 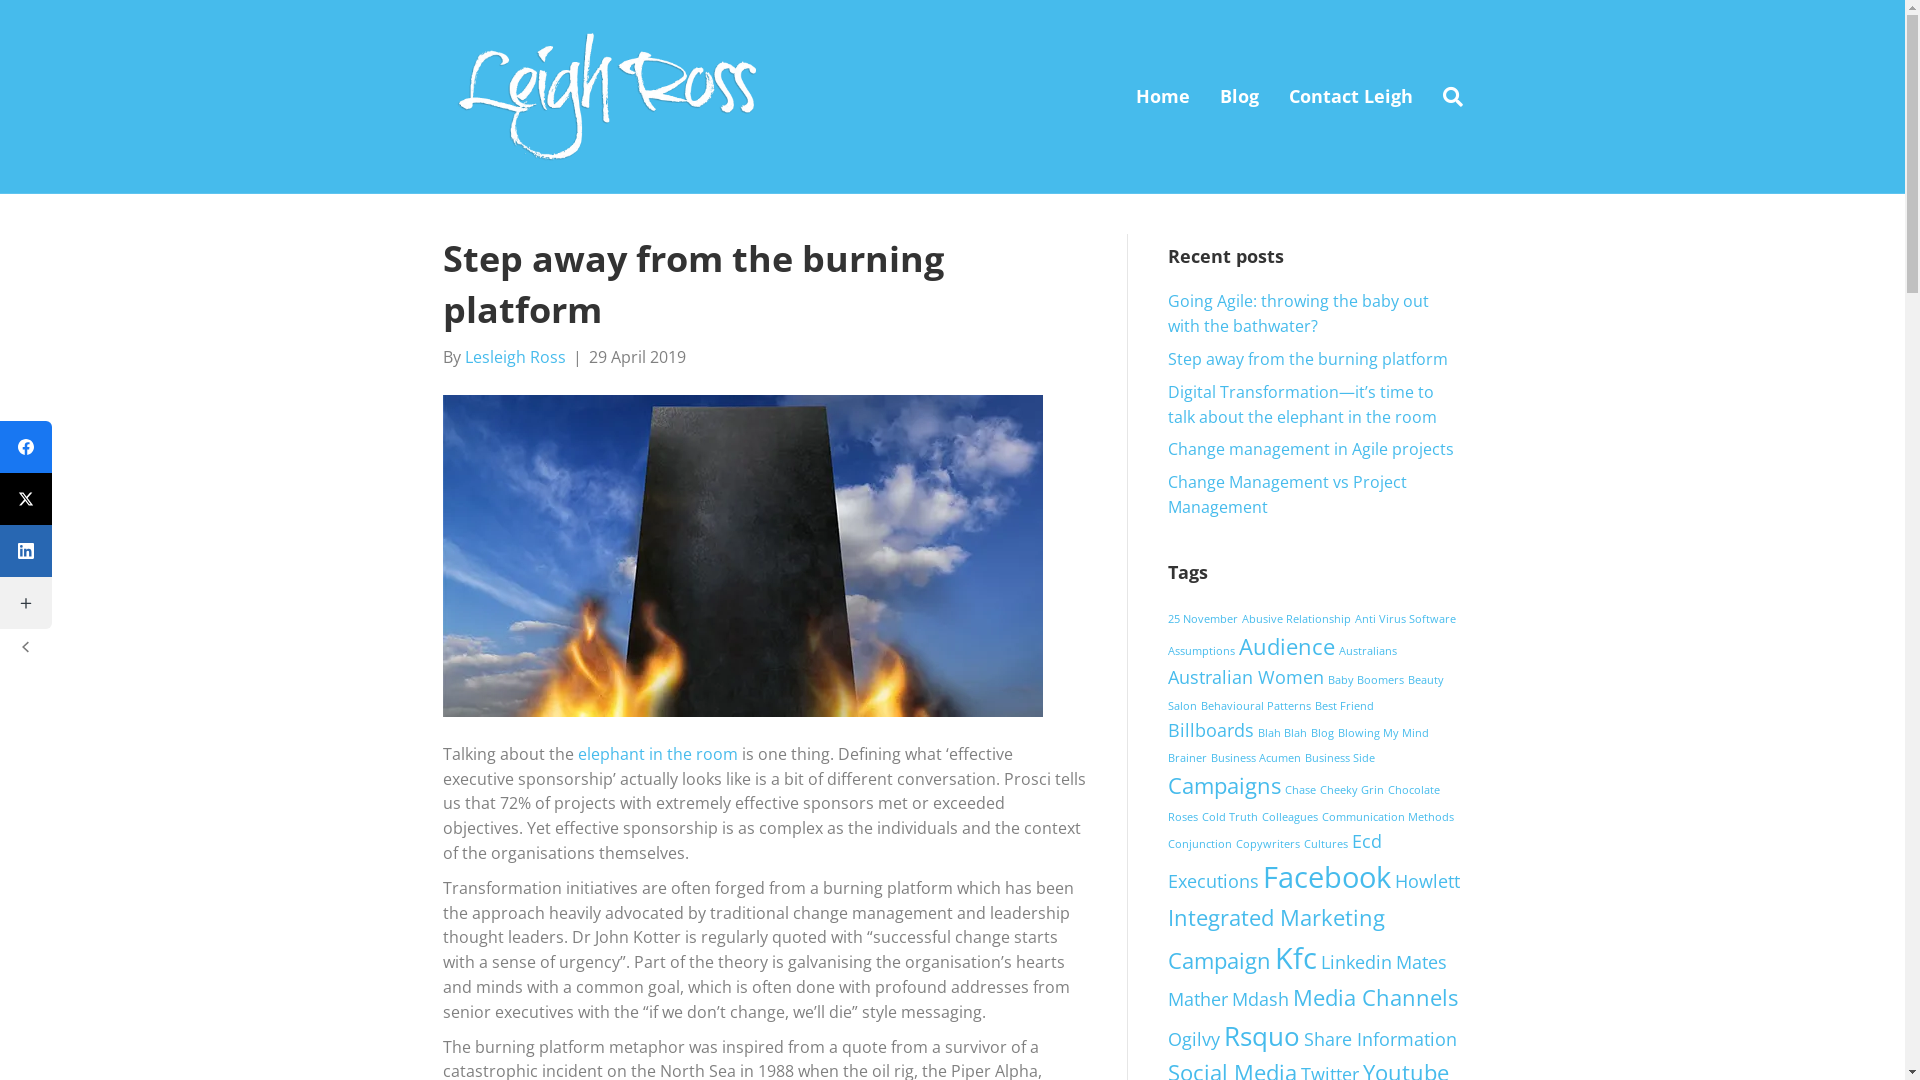 What do you see at coordinates (1367, 841) in the screenshot?
I see `Ecd` at bounding box center [1367, 841].